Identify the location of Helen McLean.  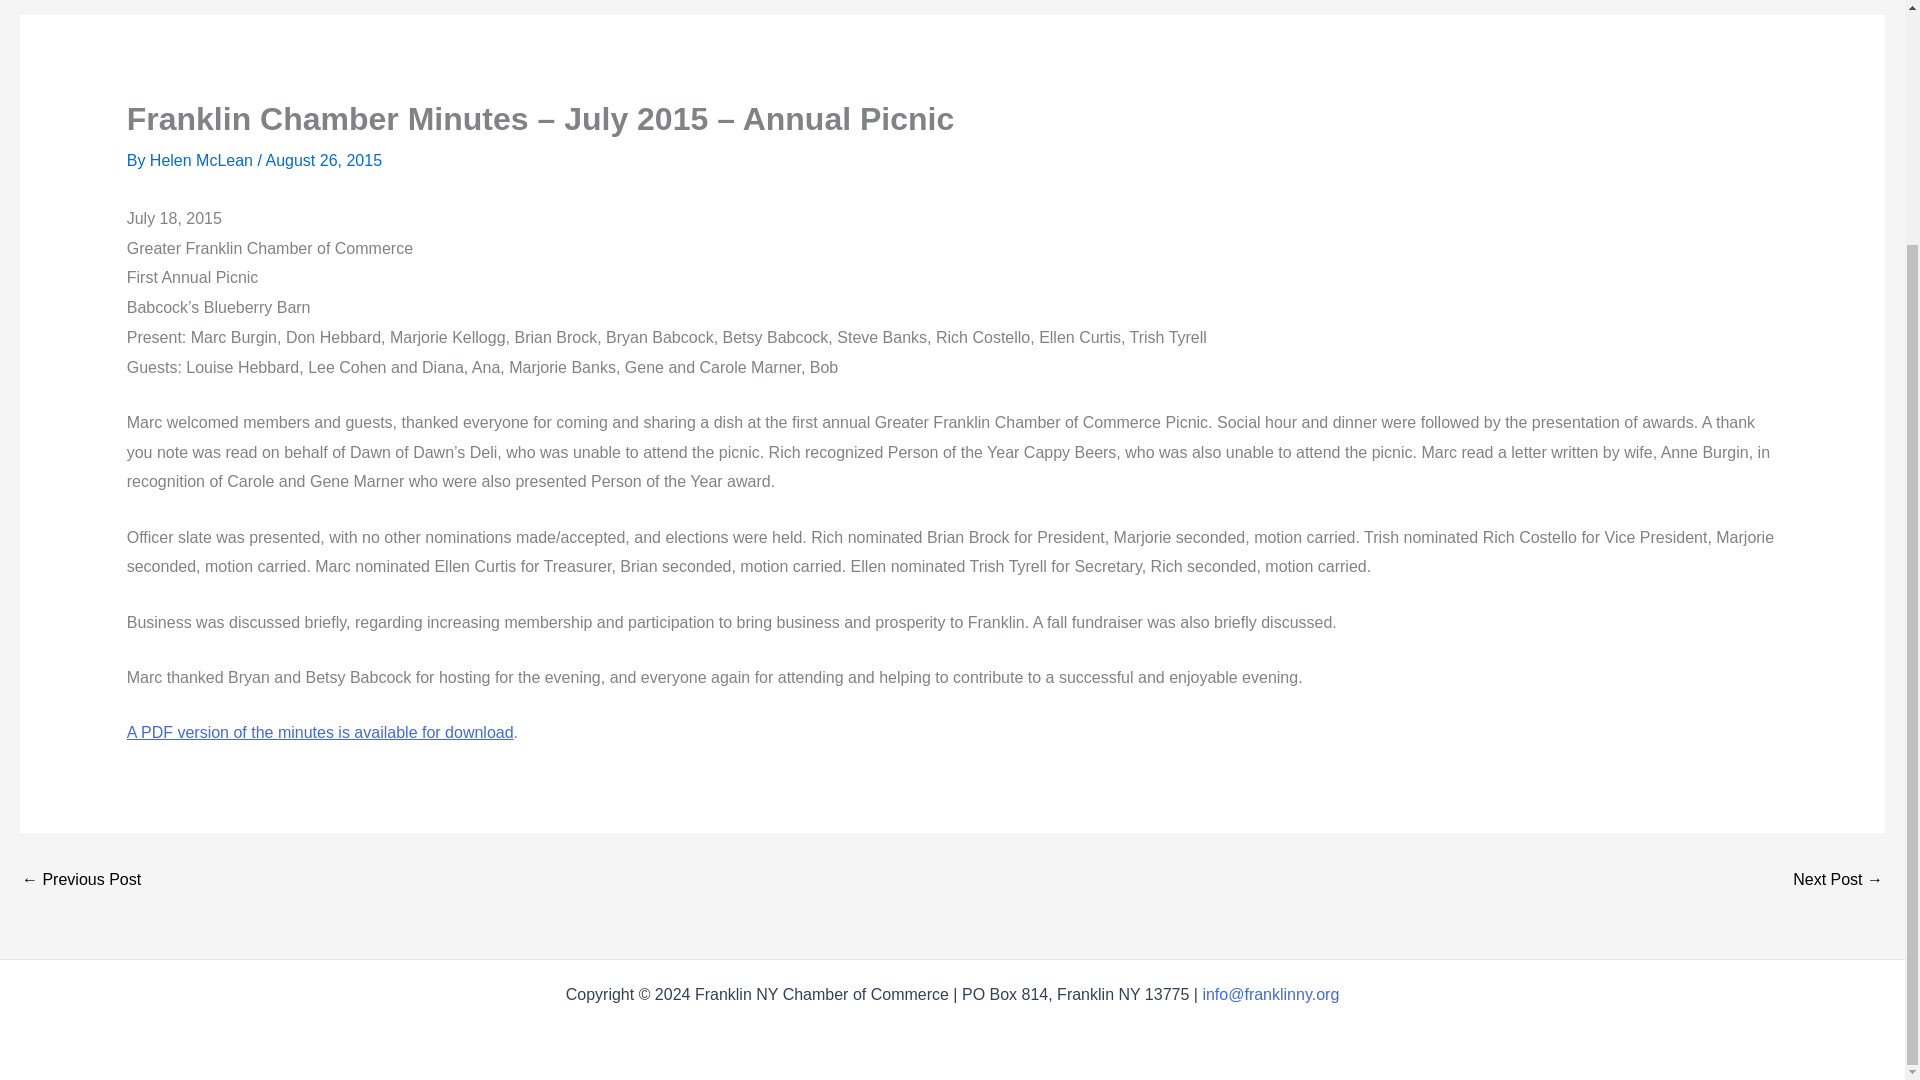
(203, 160).